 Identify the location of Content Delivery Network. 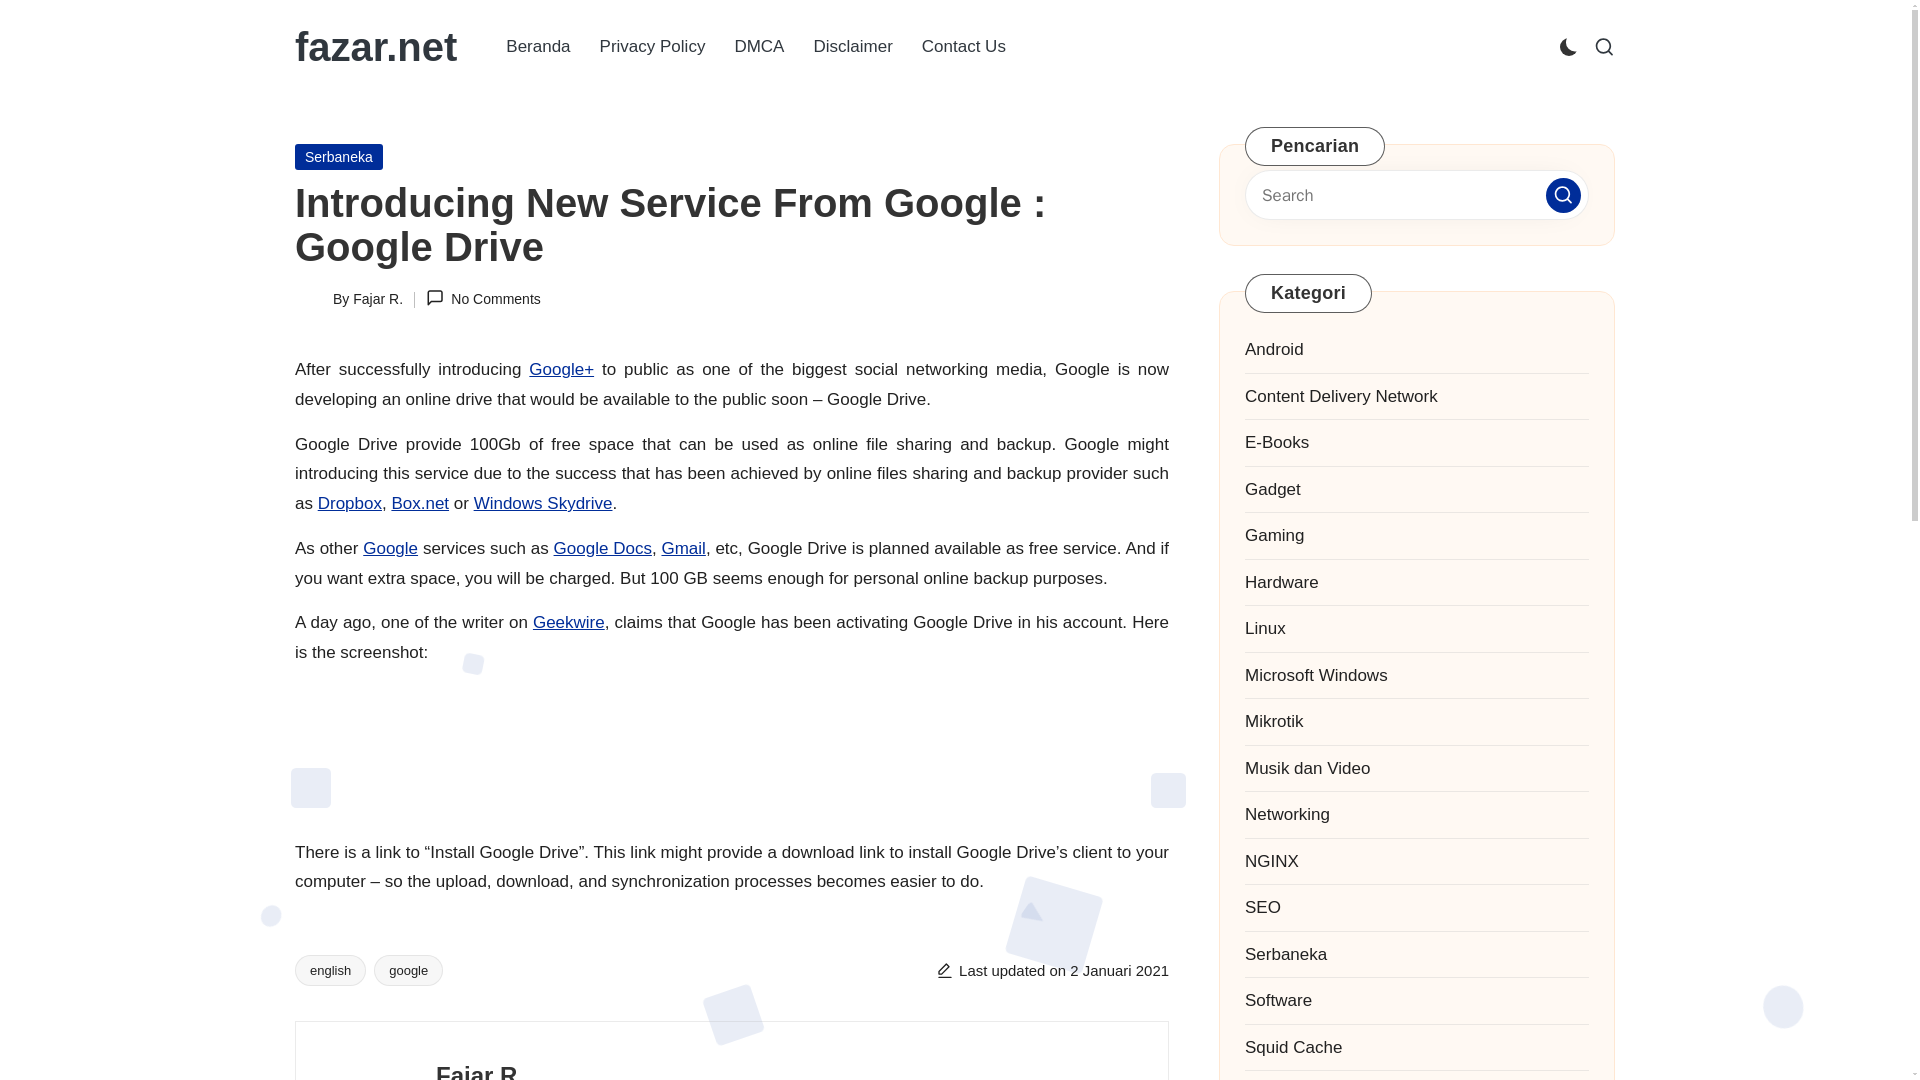
(1416, 397).